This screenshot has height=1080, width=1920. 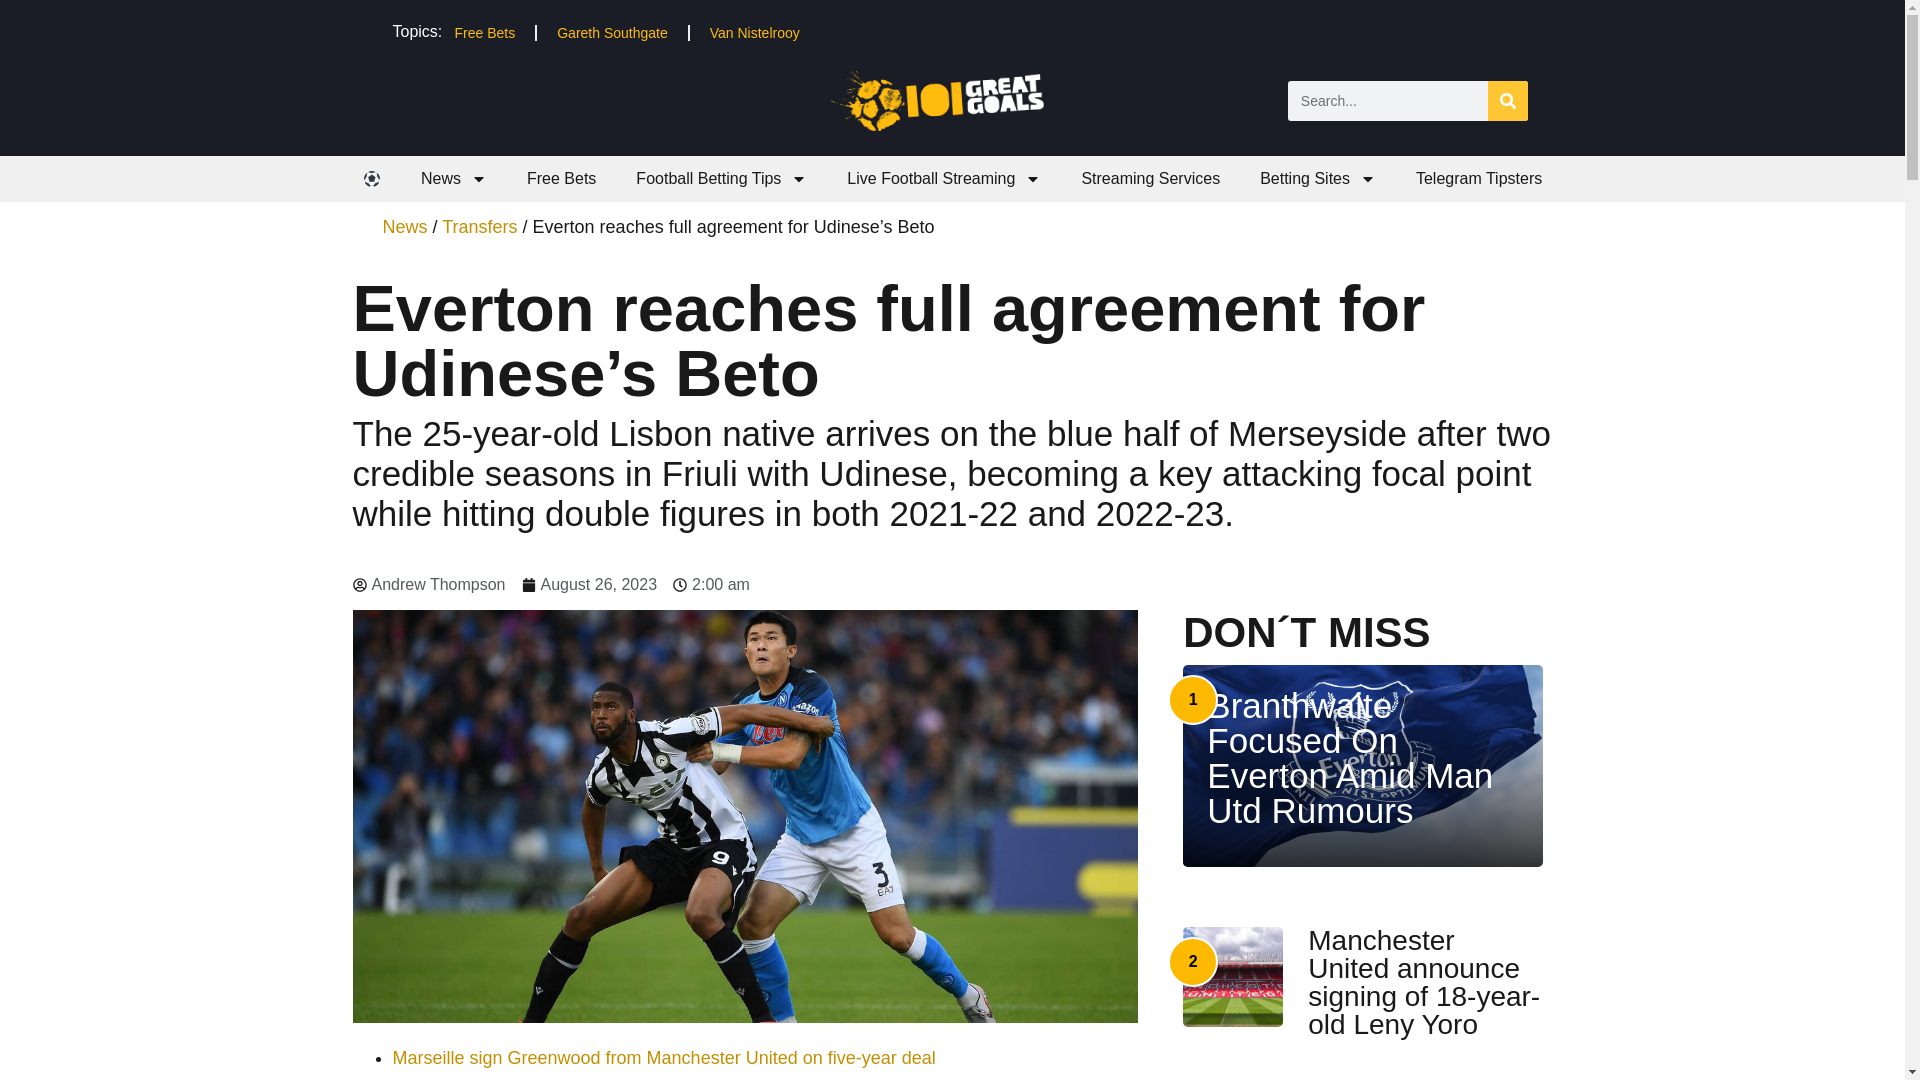 What do you see at coordinates (1150, 178) in the screenshot?
I see `Streaming Services` at bounding box center [1150, 178].